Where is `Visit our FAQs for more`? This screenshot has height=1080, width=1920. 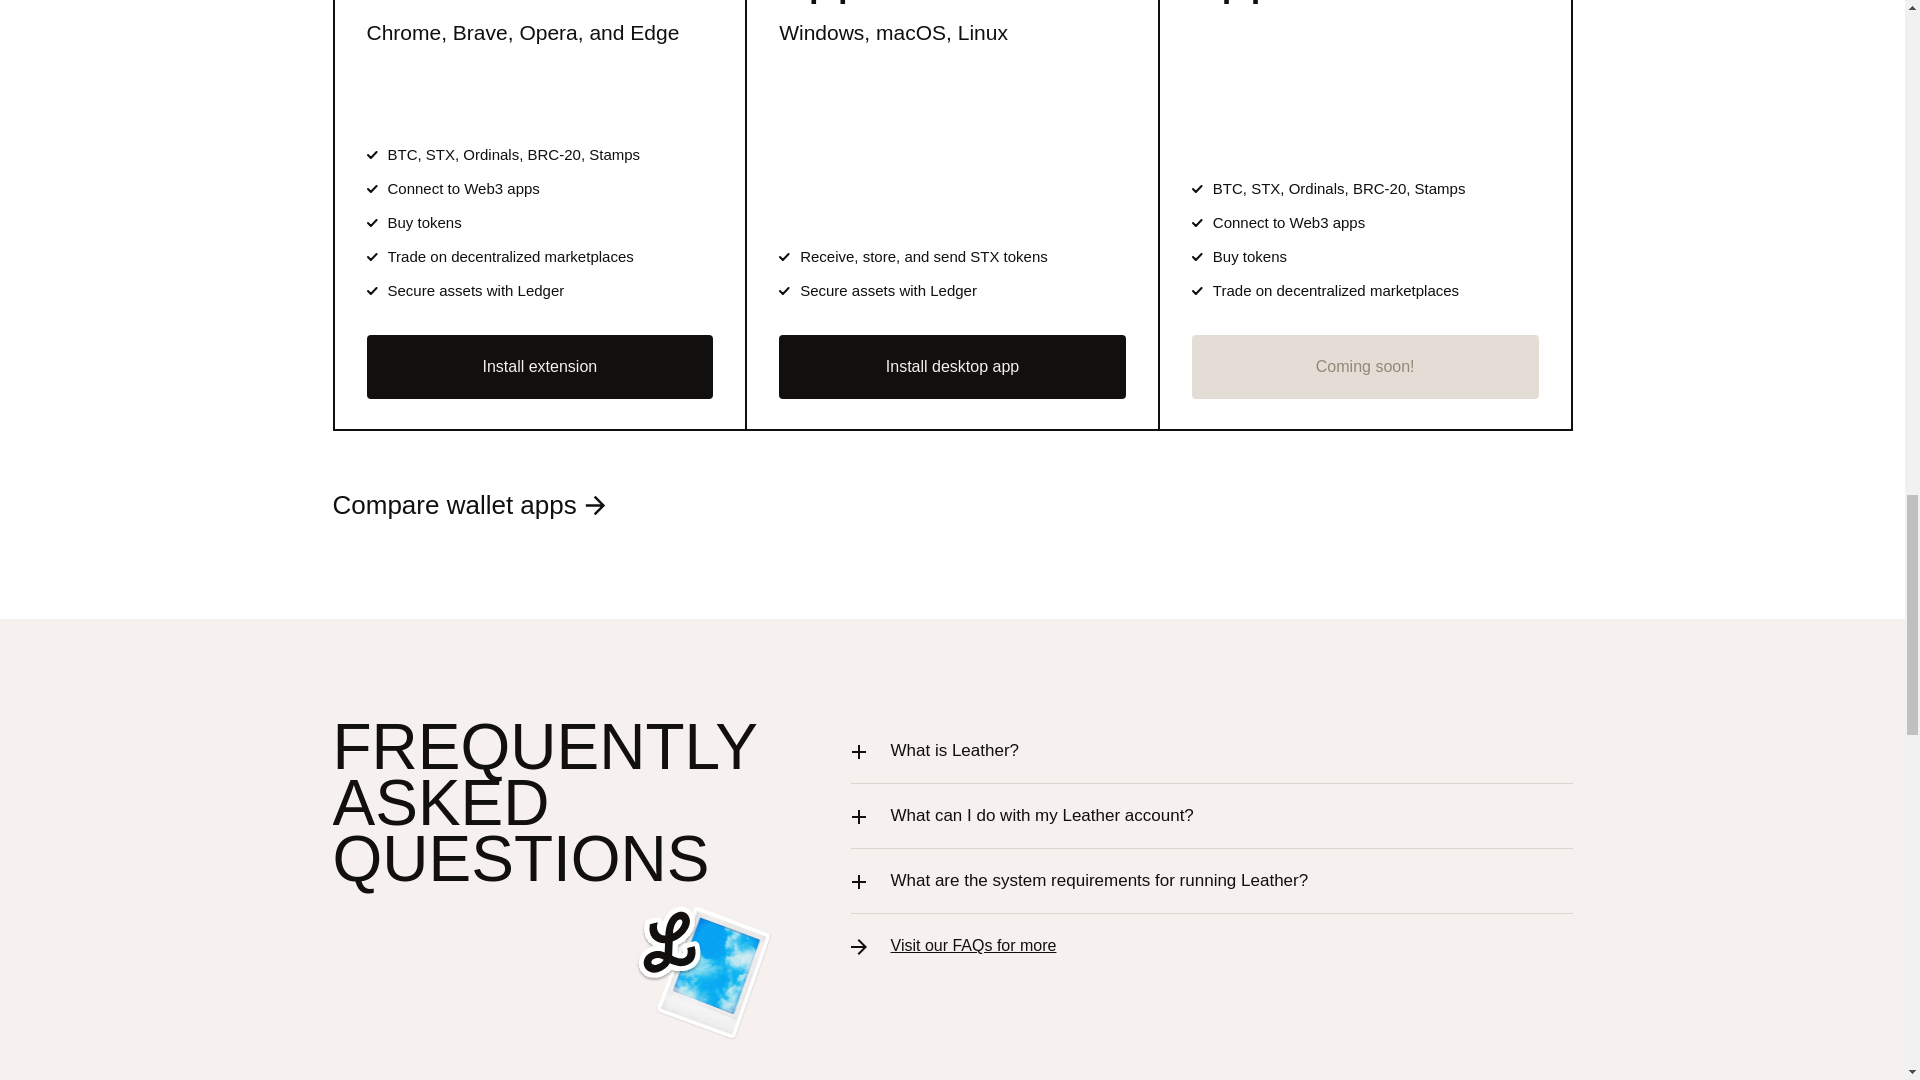 Visit our FAQs for more is located at coordinates (973, 945).